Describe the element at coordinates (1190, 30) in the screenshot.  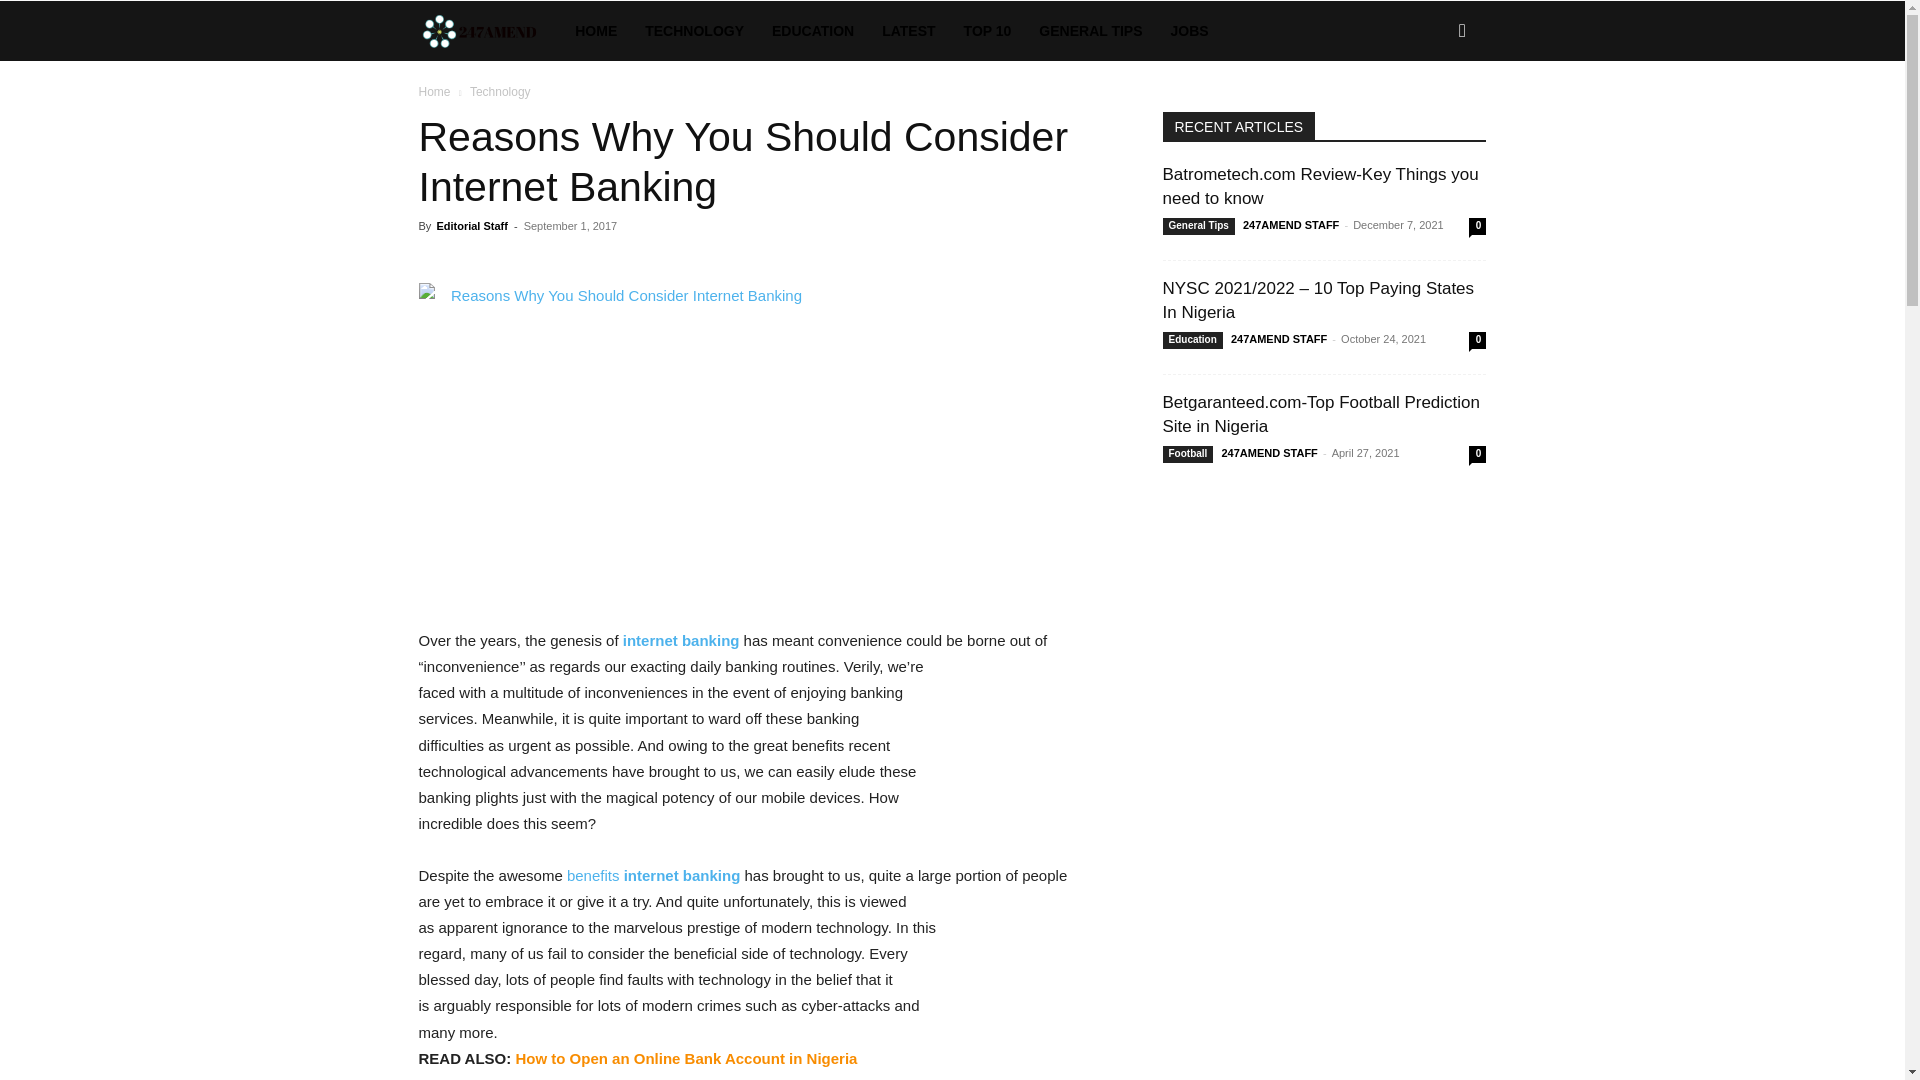
I see `JOBS` at that location.